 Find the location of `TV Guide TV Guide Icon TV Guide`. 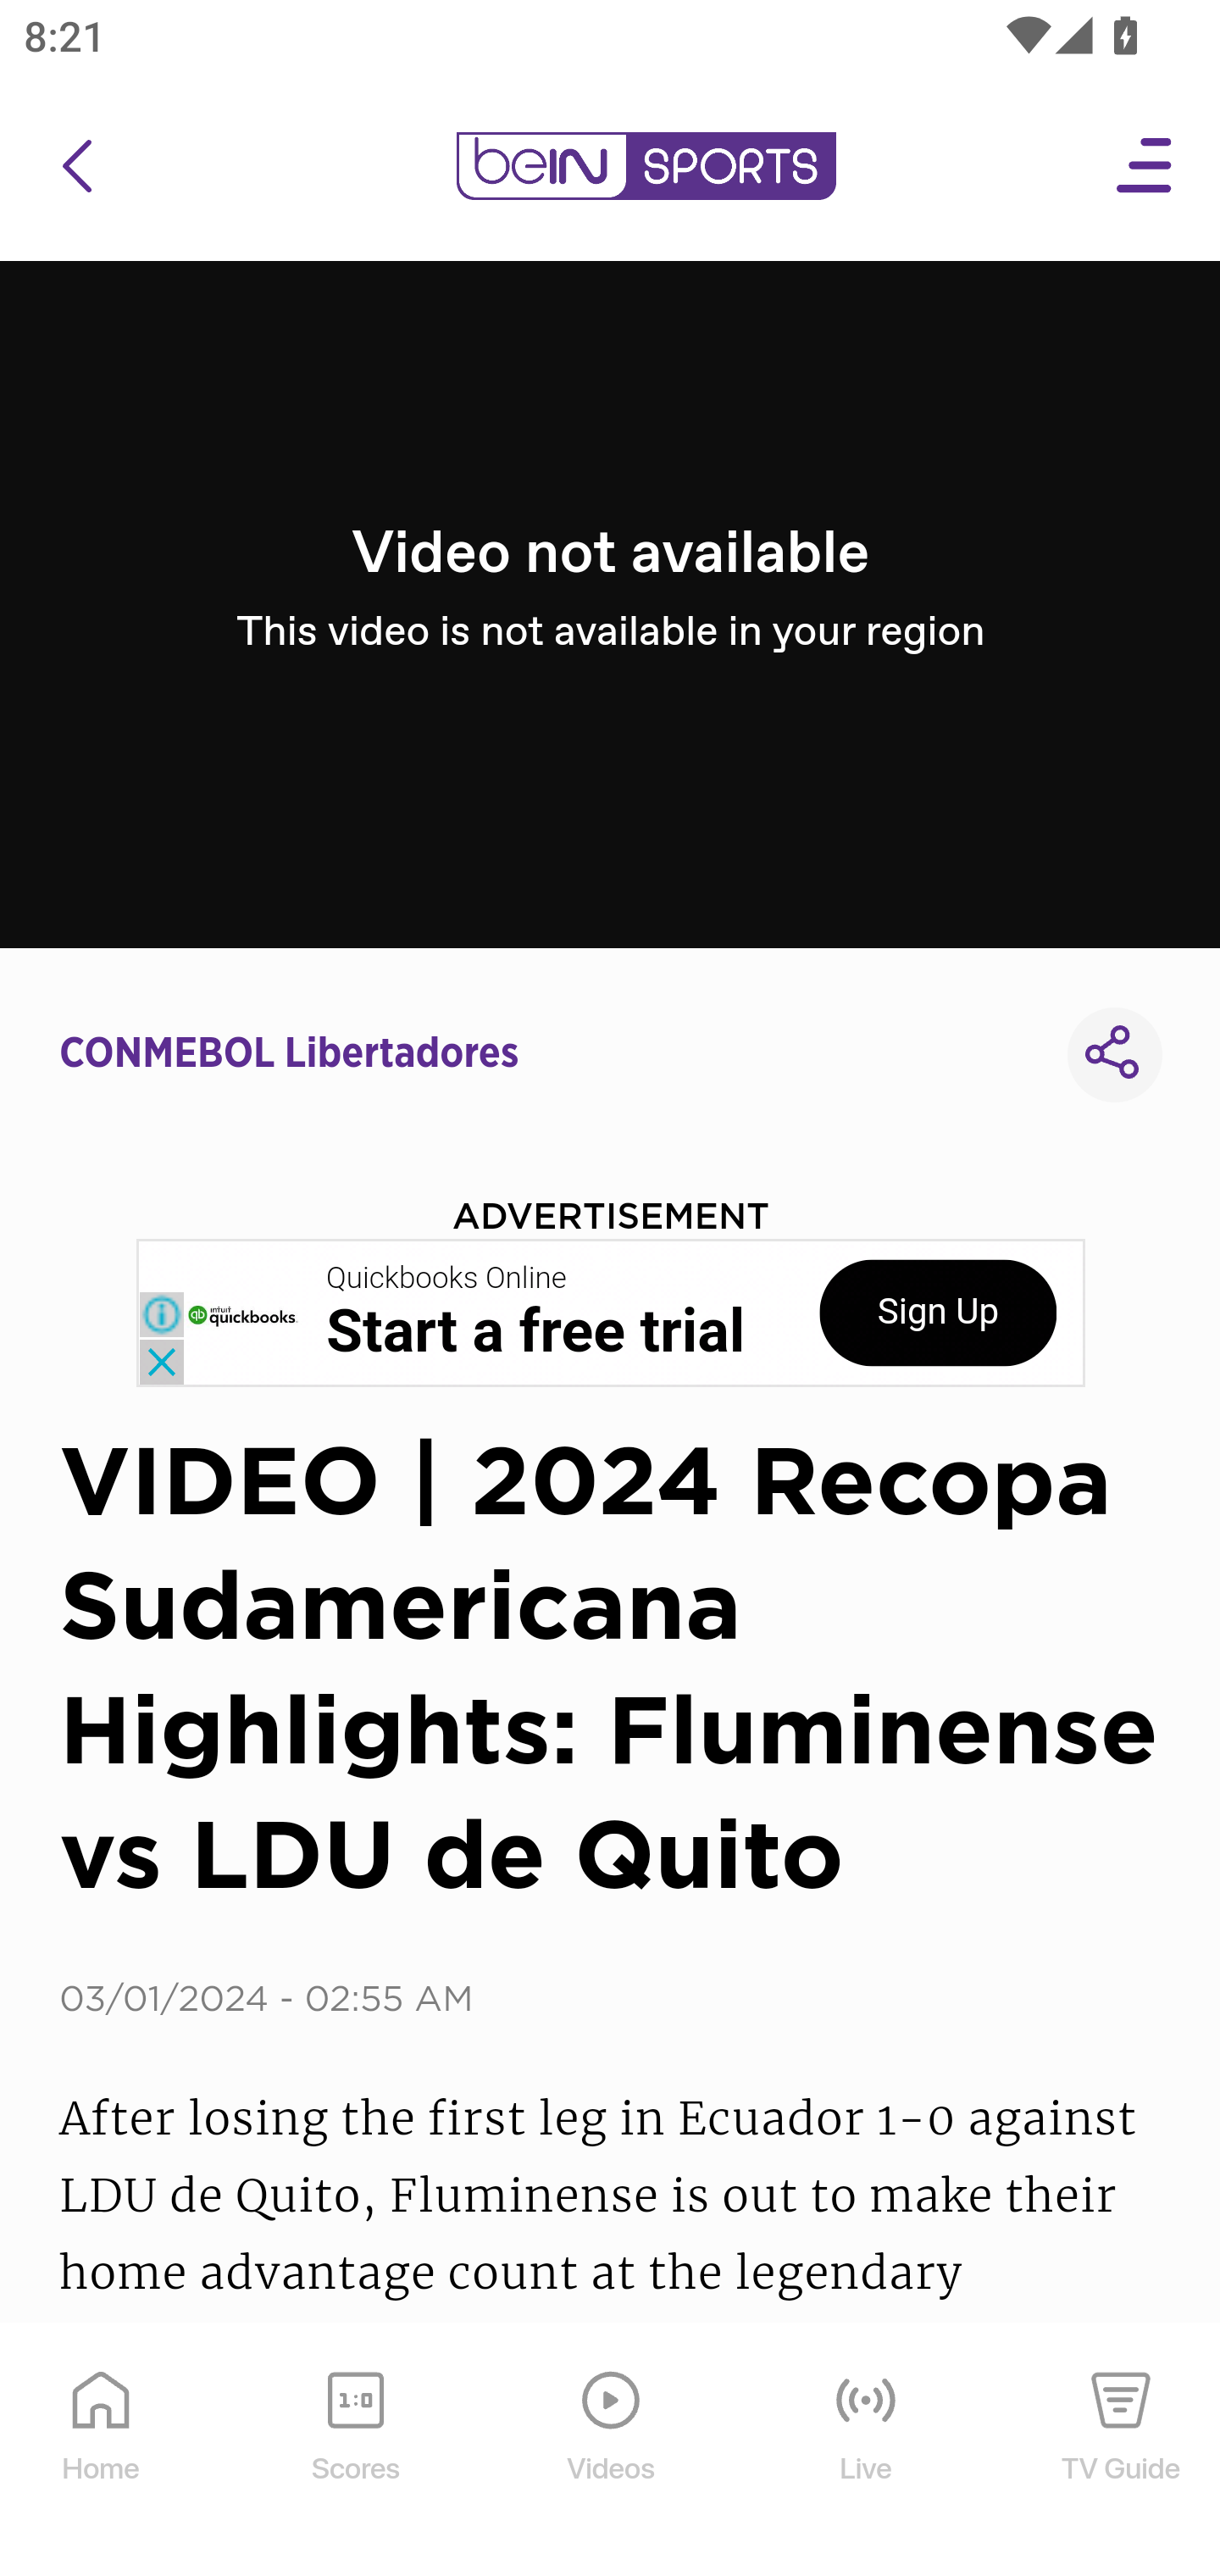

TV Guide TV Guide Icon TV Guide is located at coordinates (1122, 2451).